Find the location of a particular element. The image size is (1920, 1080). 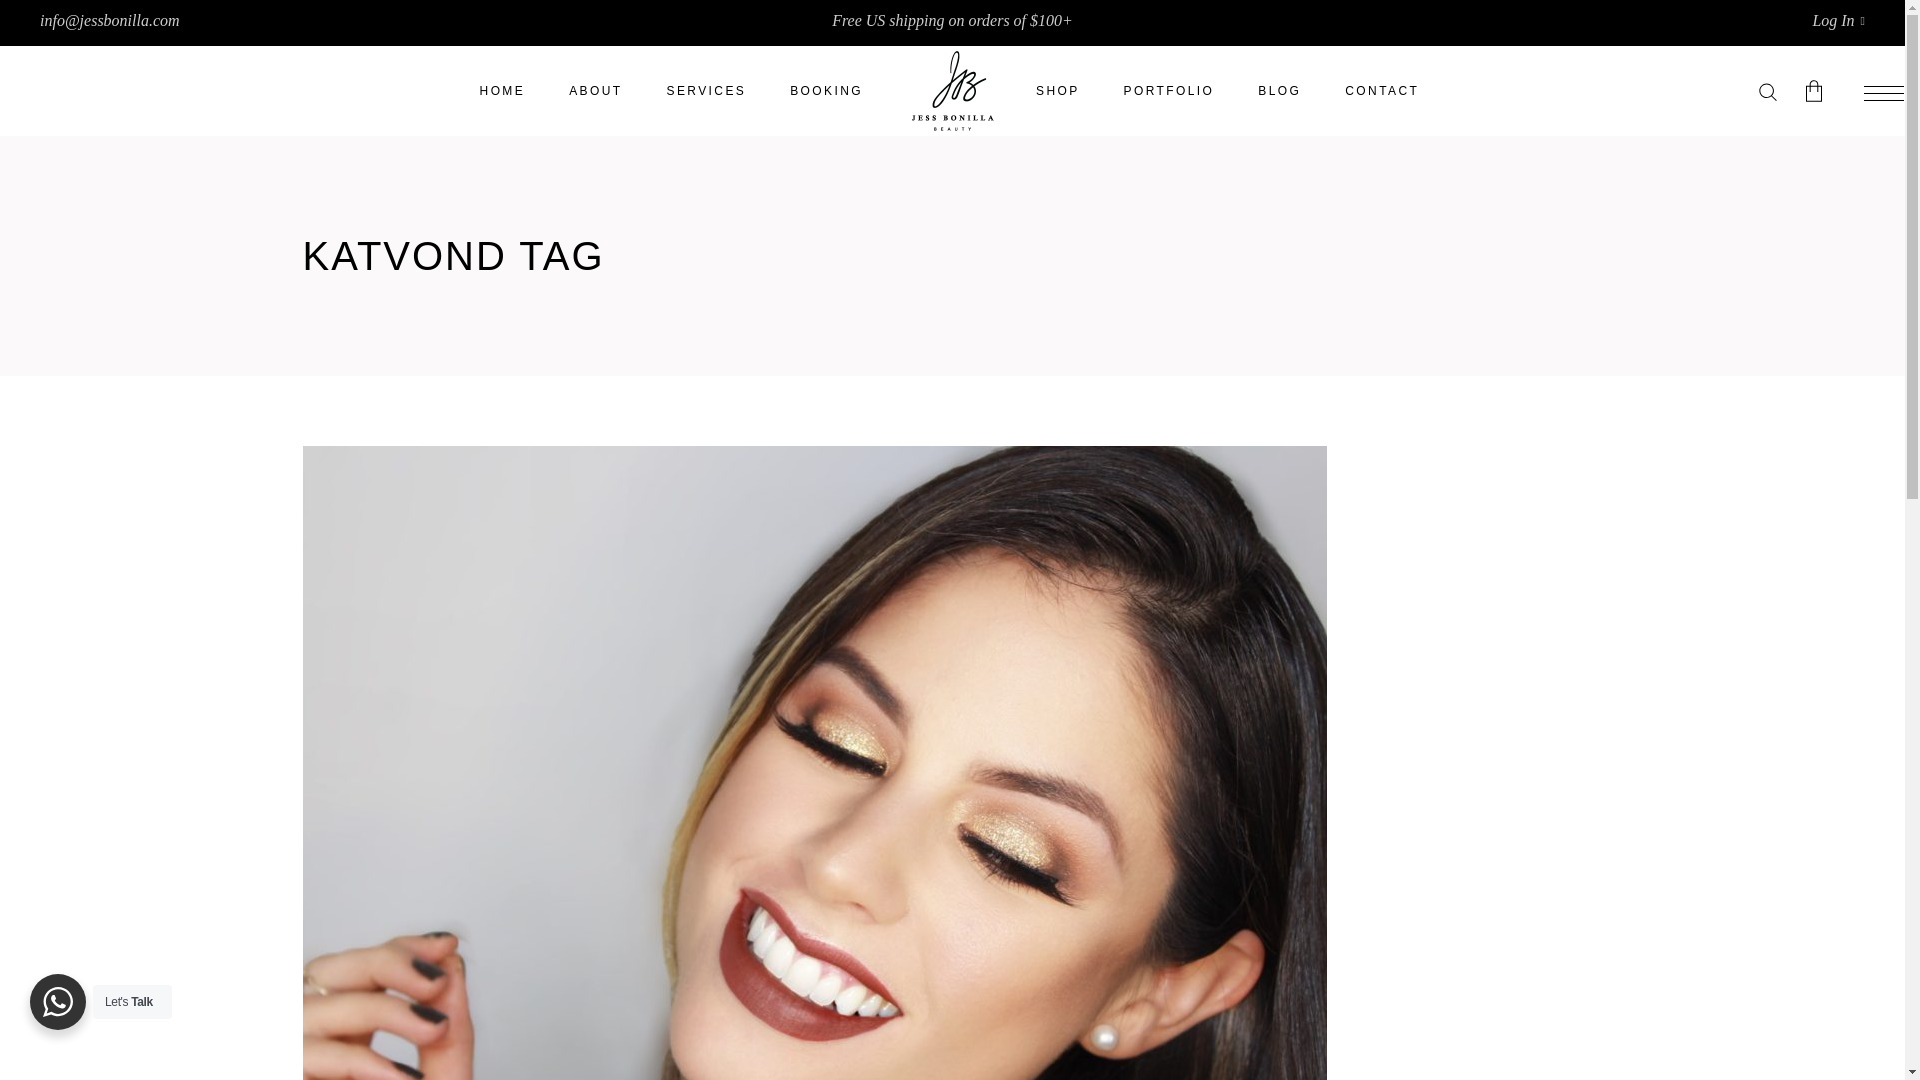

BLOG is located at coordinates (1279, 91).